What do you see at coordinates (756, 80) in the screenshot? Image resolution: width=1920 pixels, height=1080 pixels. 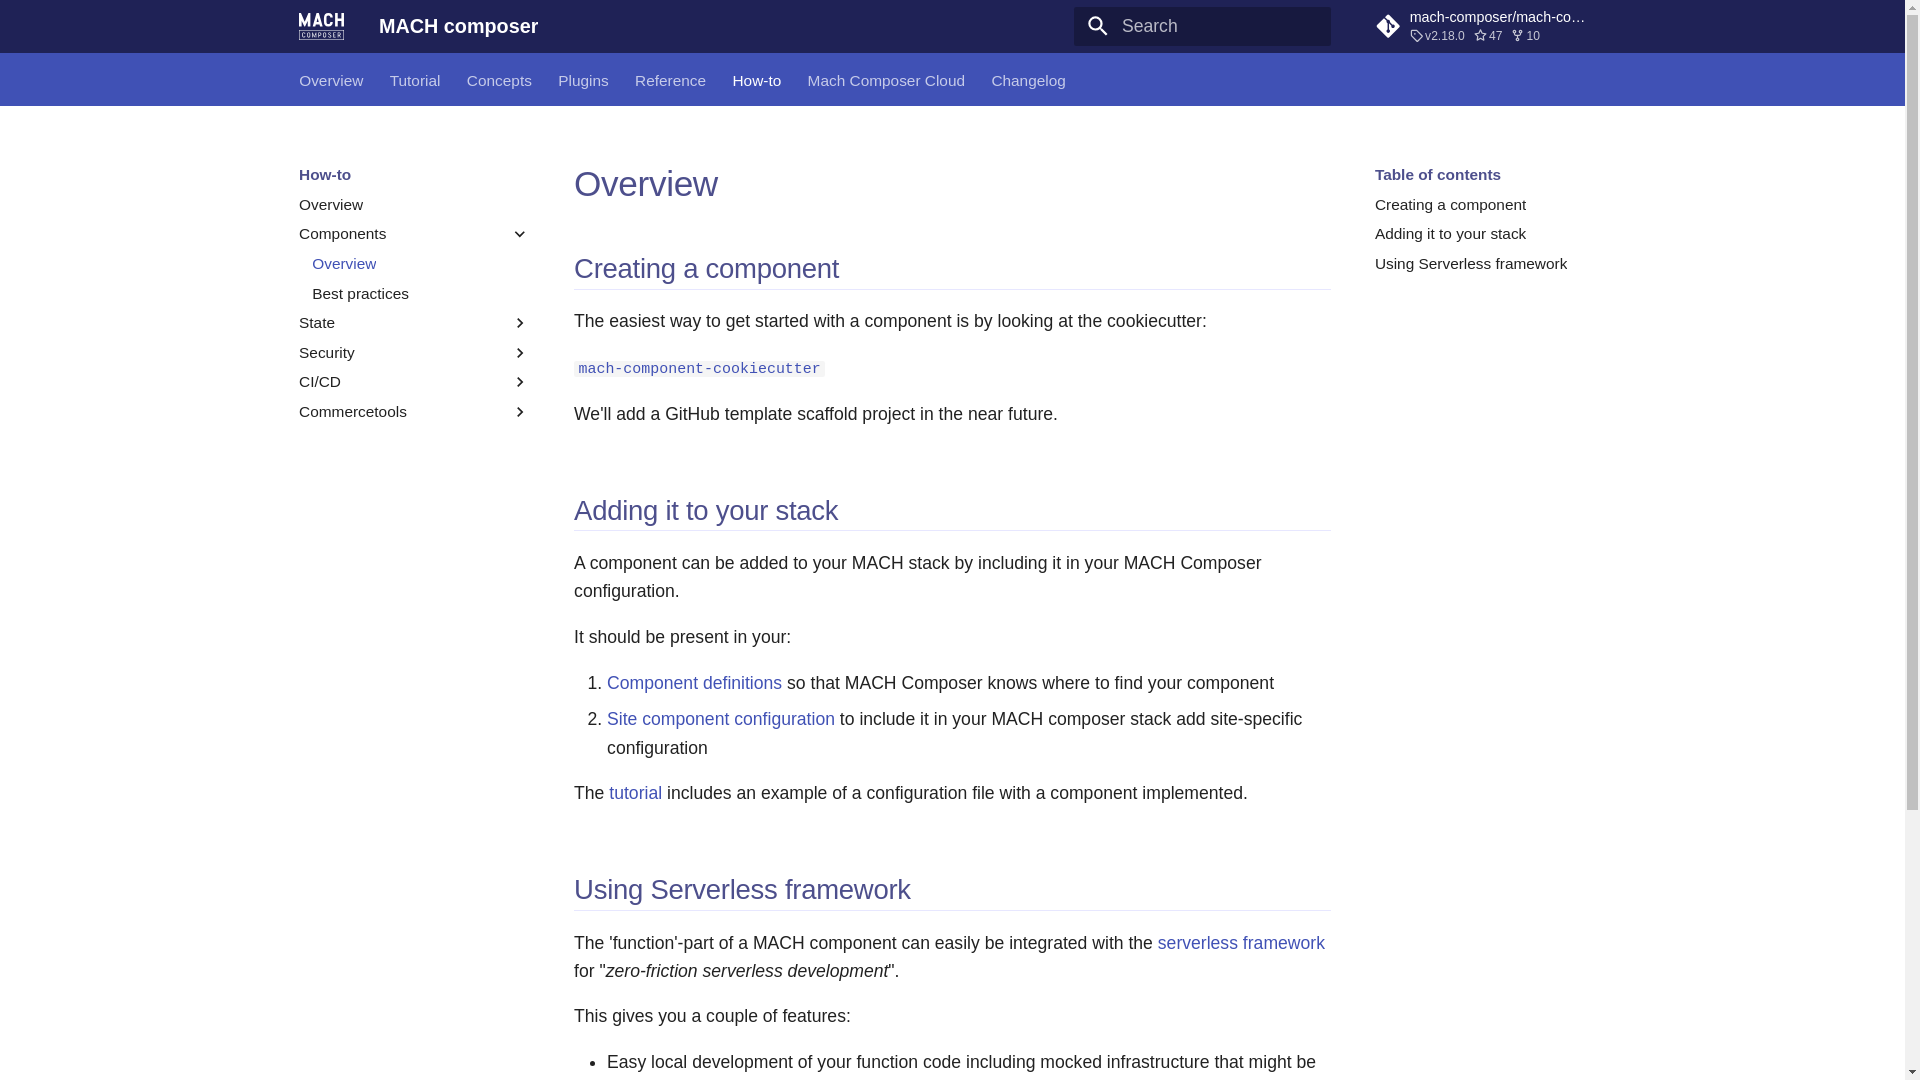 I see `How-to` at bounding box center [756, 80].